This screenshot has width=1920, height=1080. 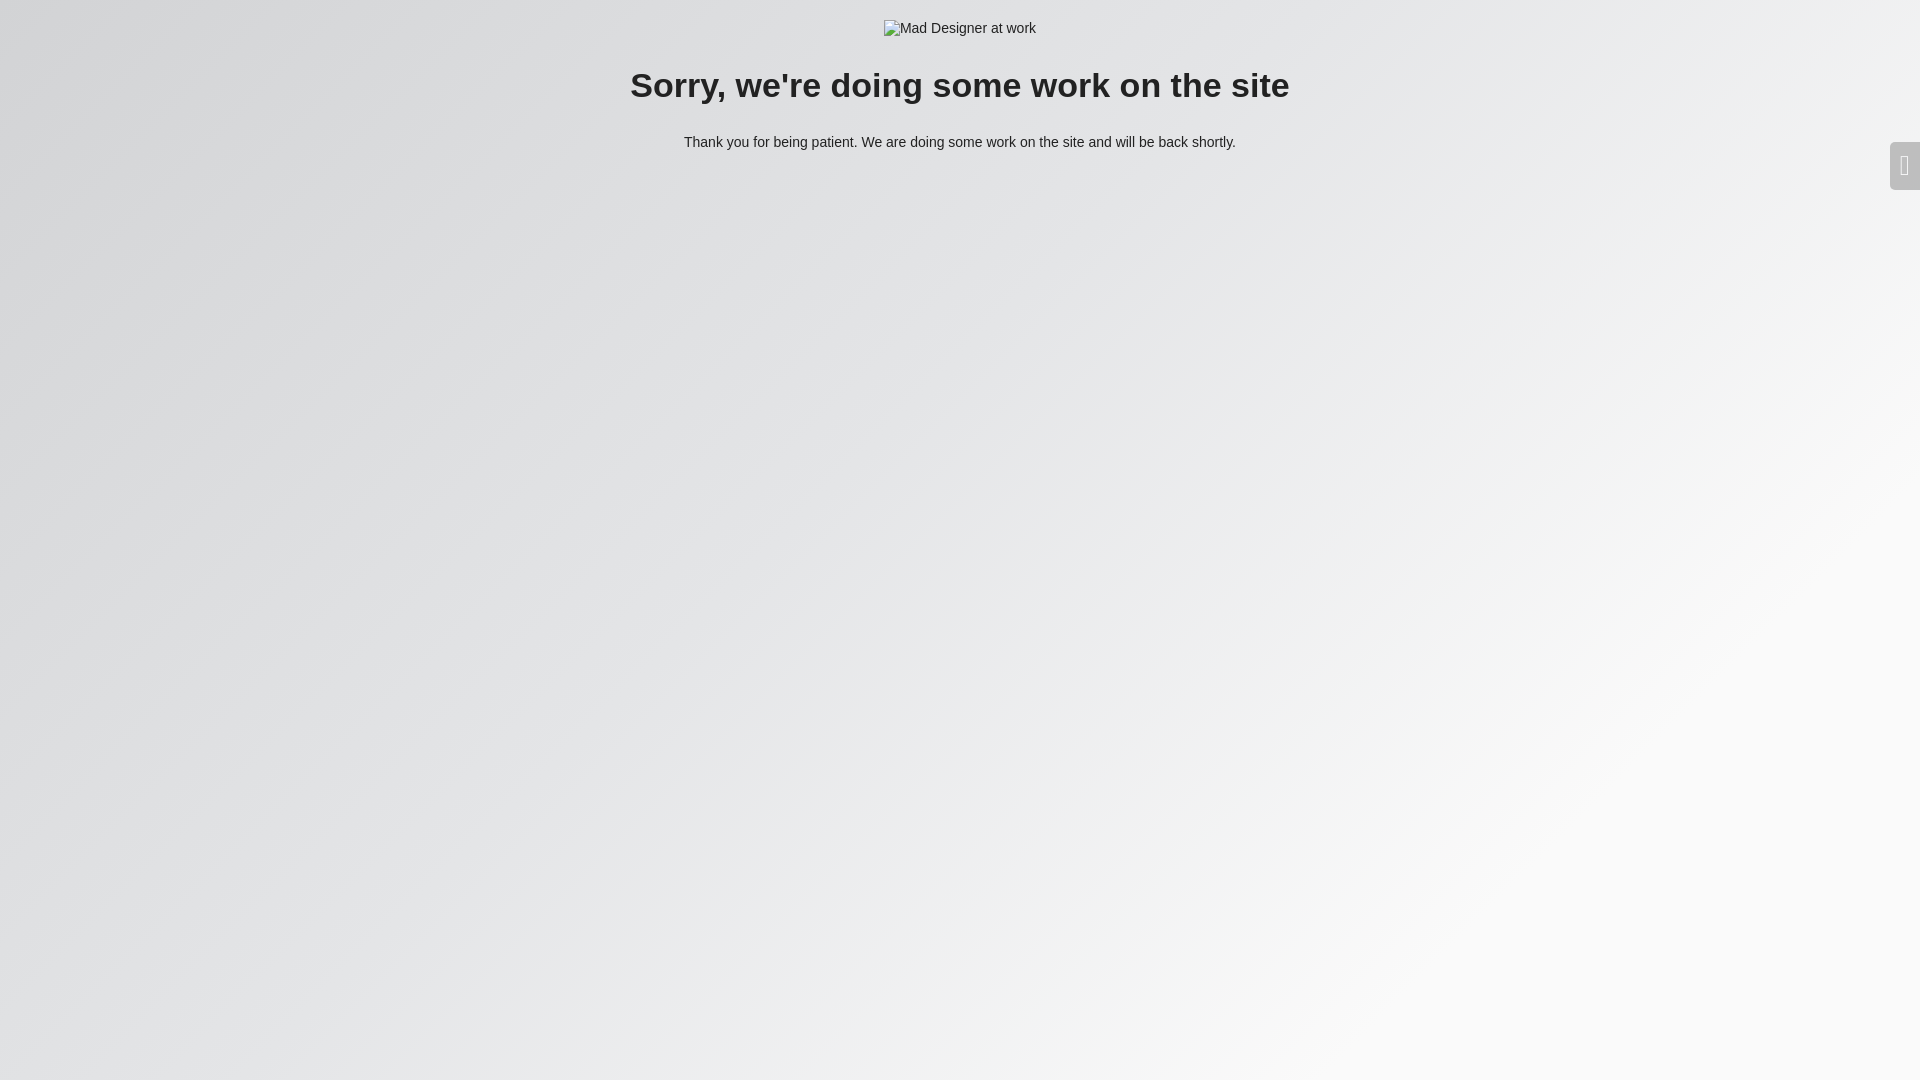 I want to click on Mad Designer at work, so click(x=960, y=28).